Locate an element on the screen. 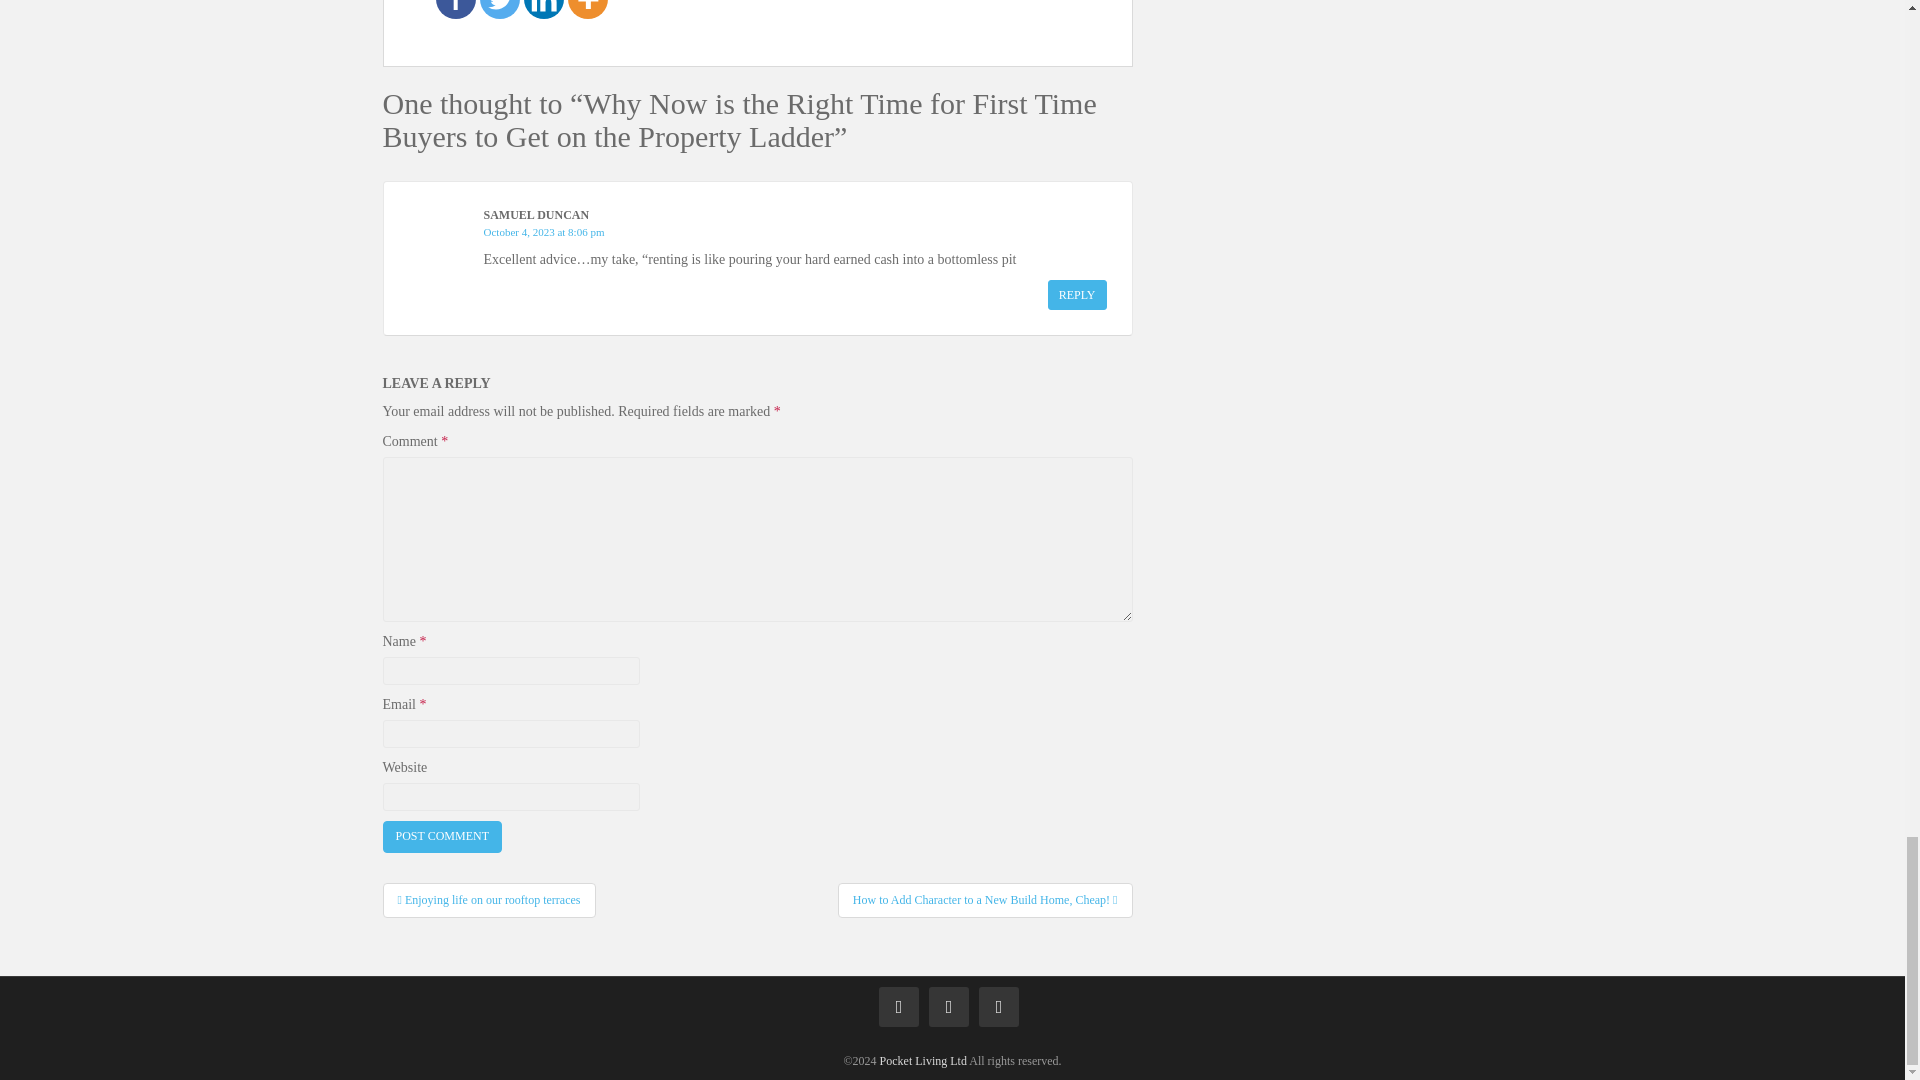  Twitter is located at coordinates (500, 10).